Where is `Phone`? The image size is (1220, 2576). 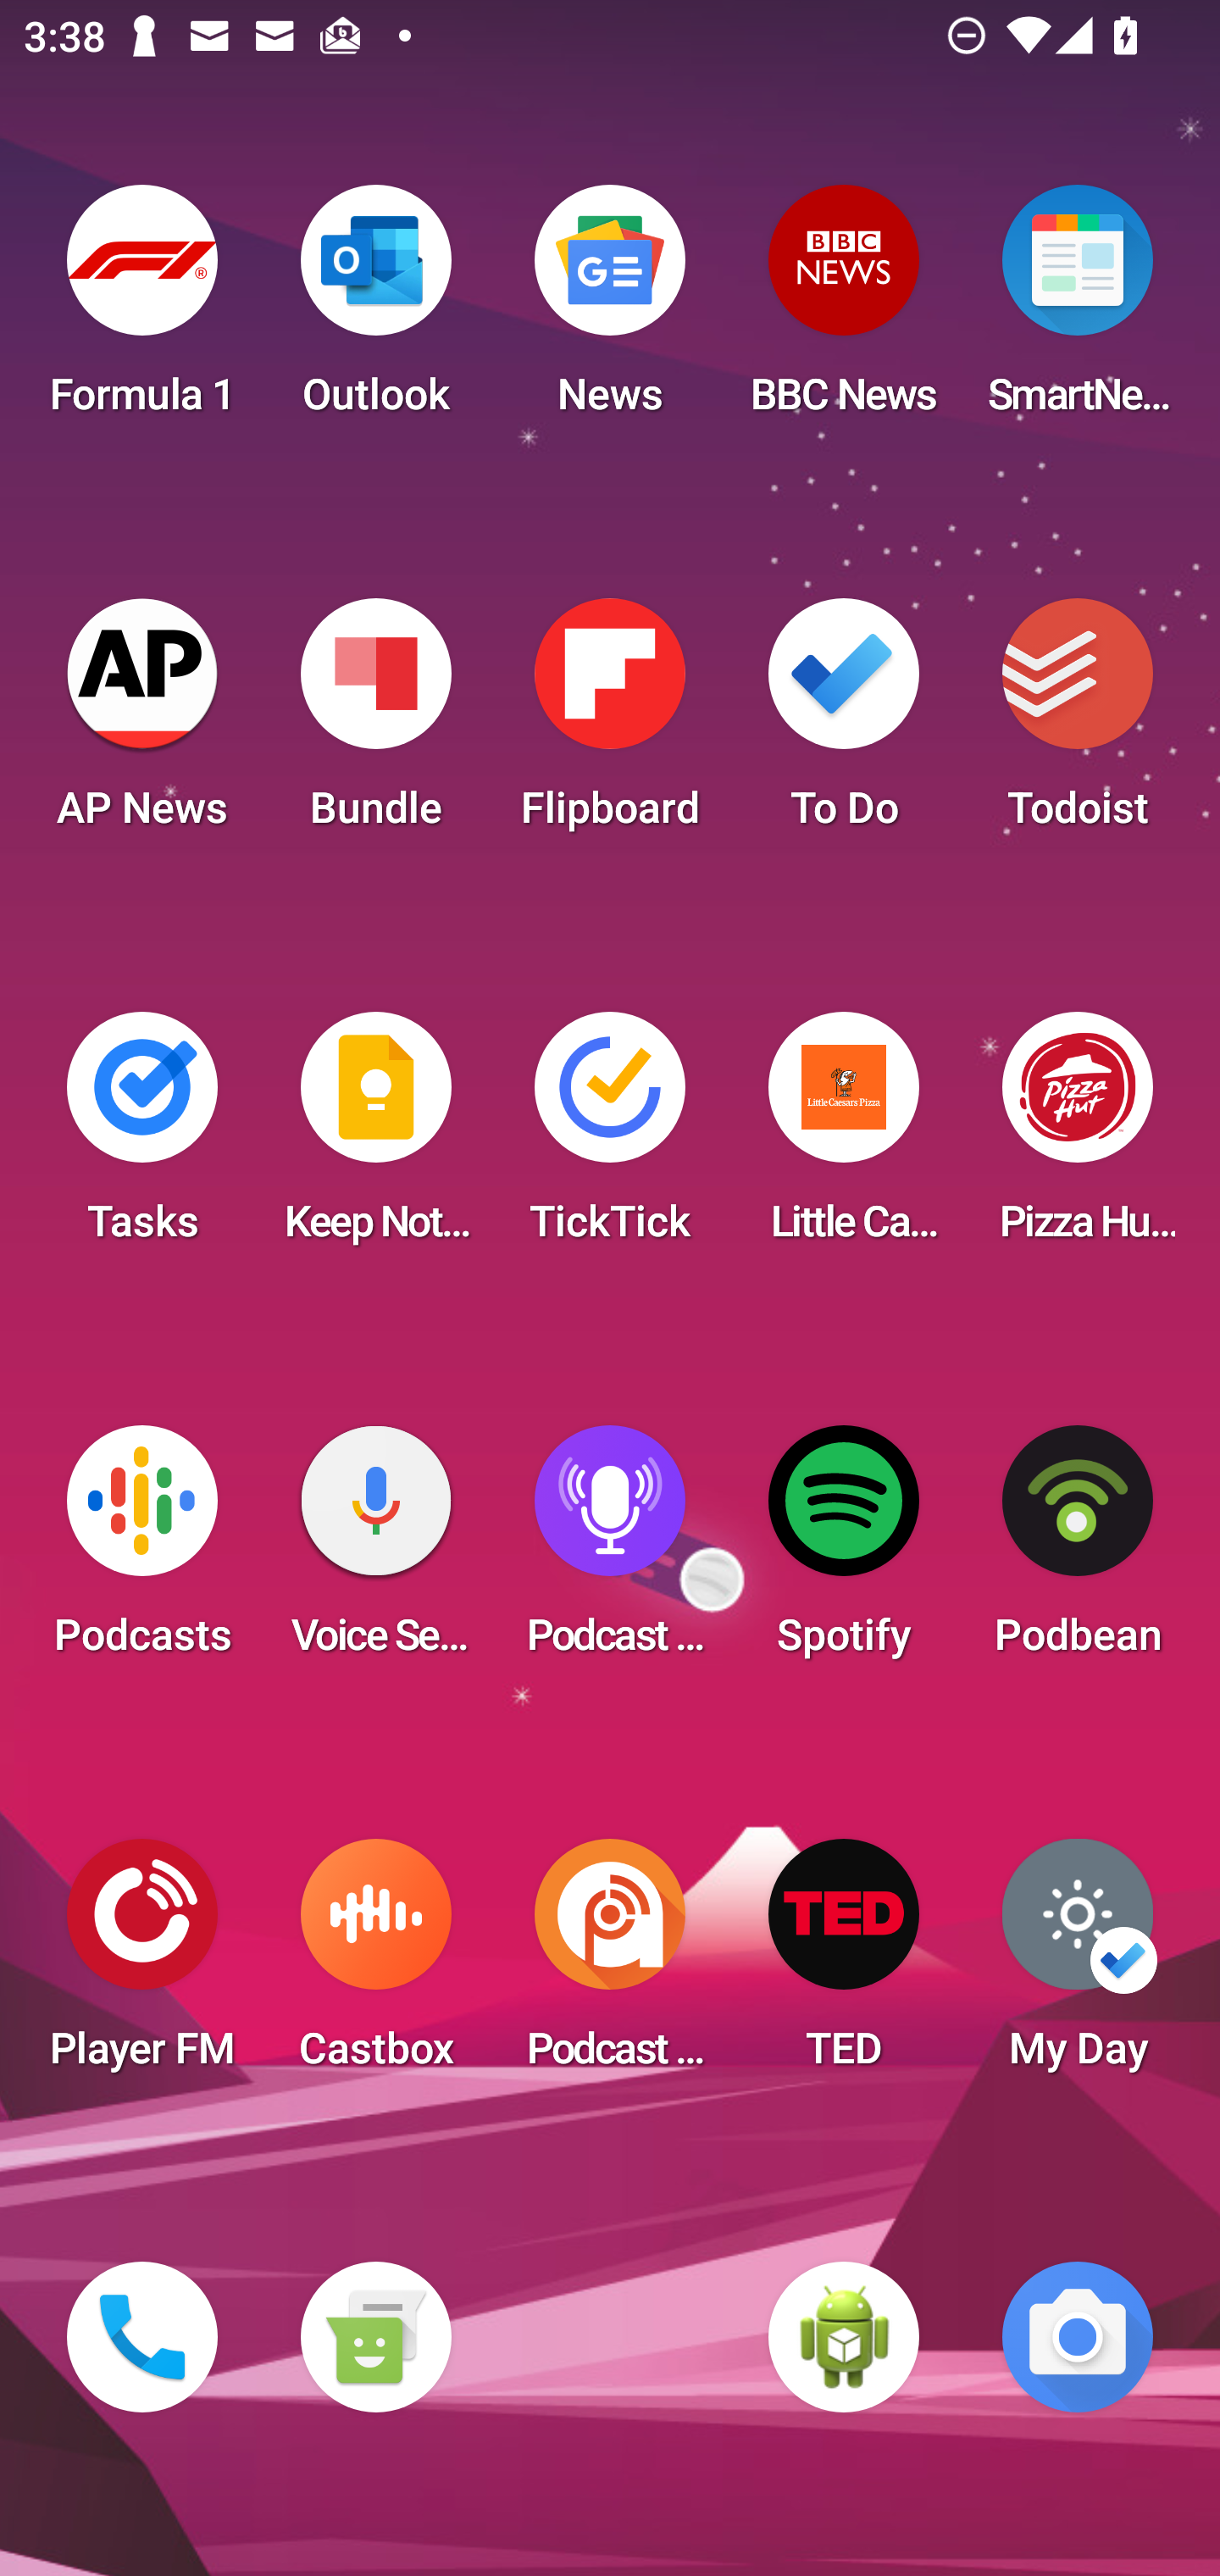 Phone is located at coordinates (142, 2337).